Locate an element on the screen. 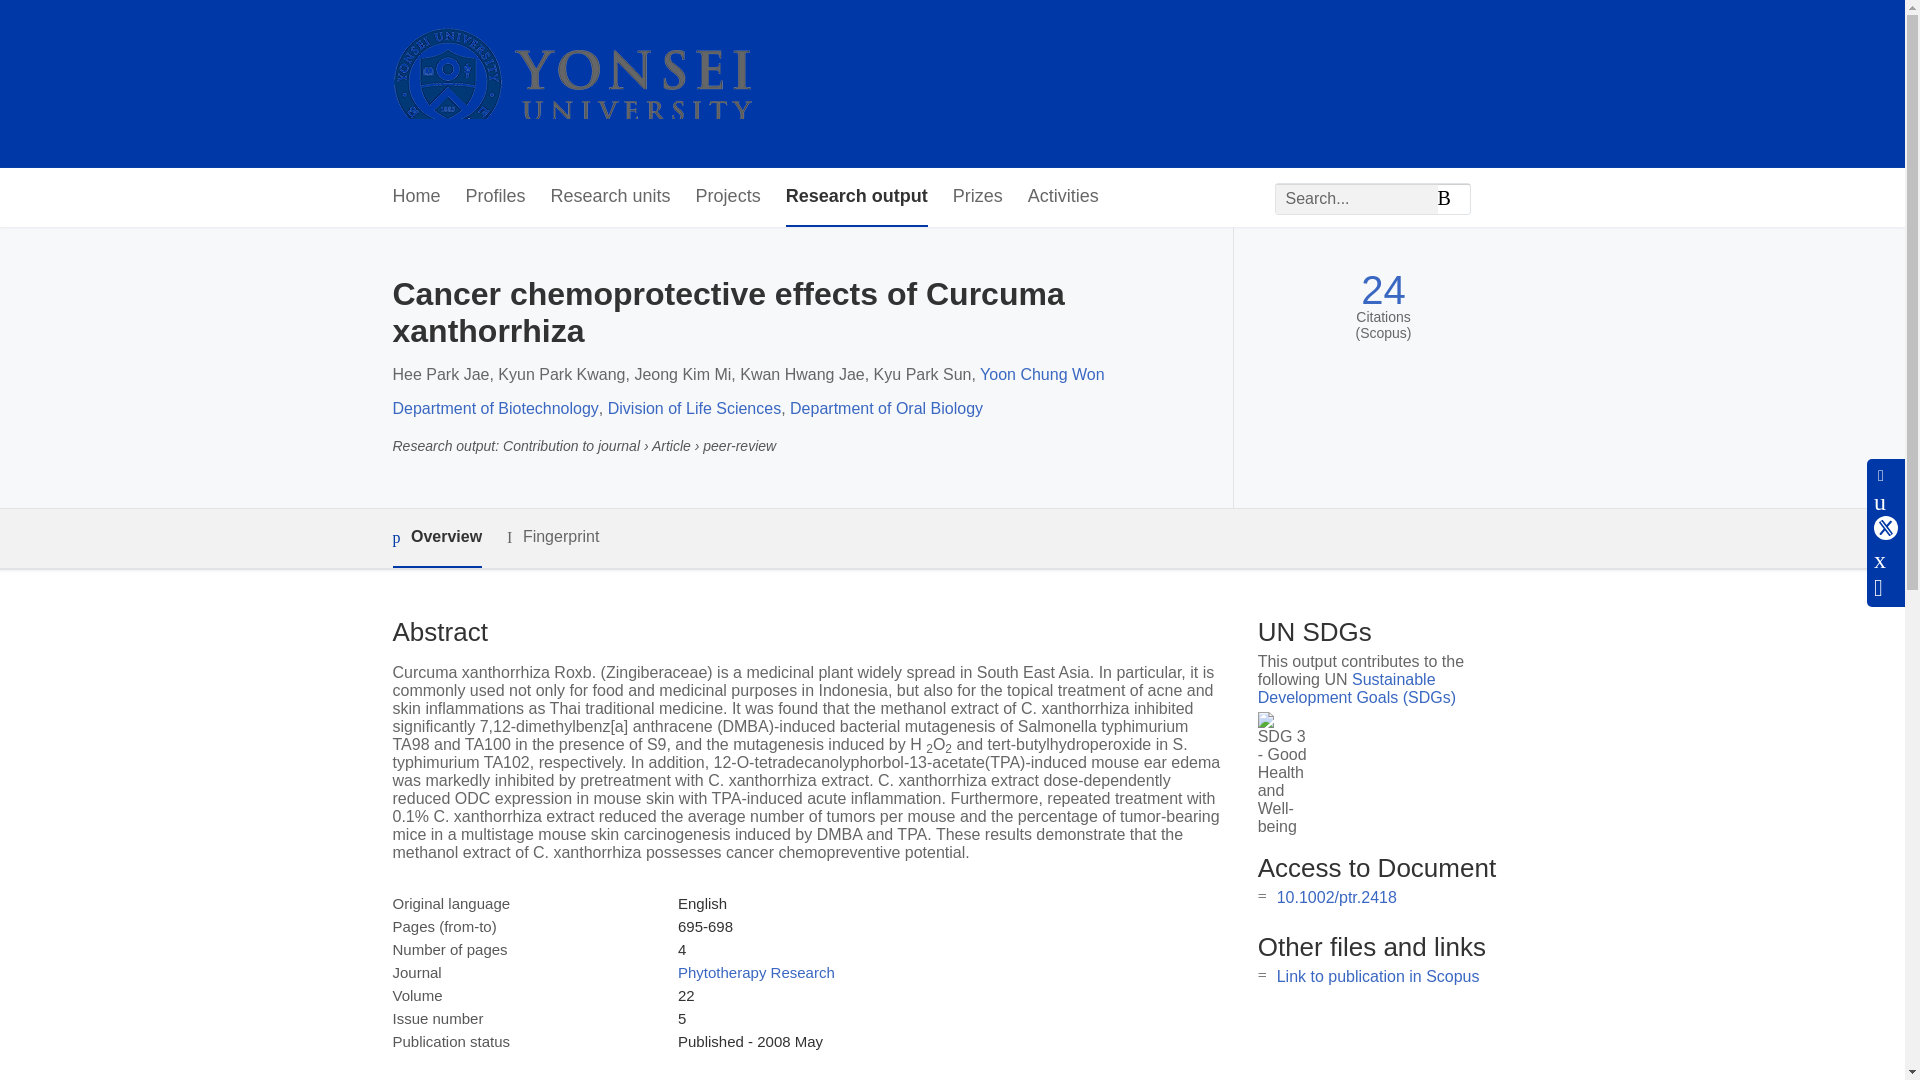 The image size is (1920, 1080). Phytotherapy Research is located at coordinates (756, 972).